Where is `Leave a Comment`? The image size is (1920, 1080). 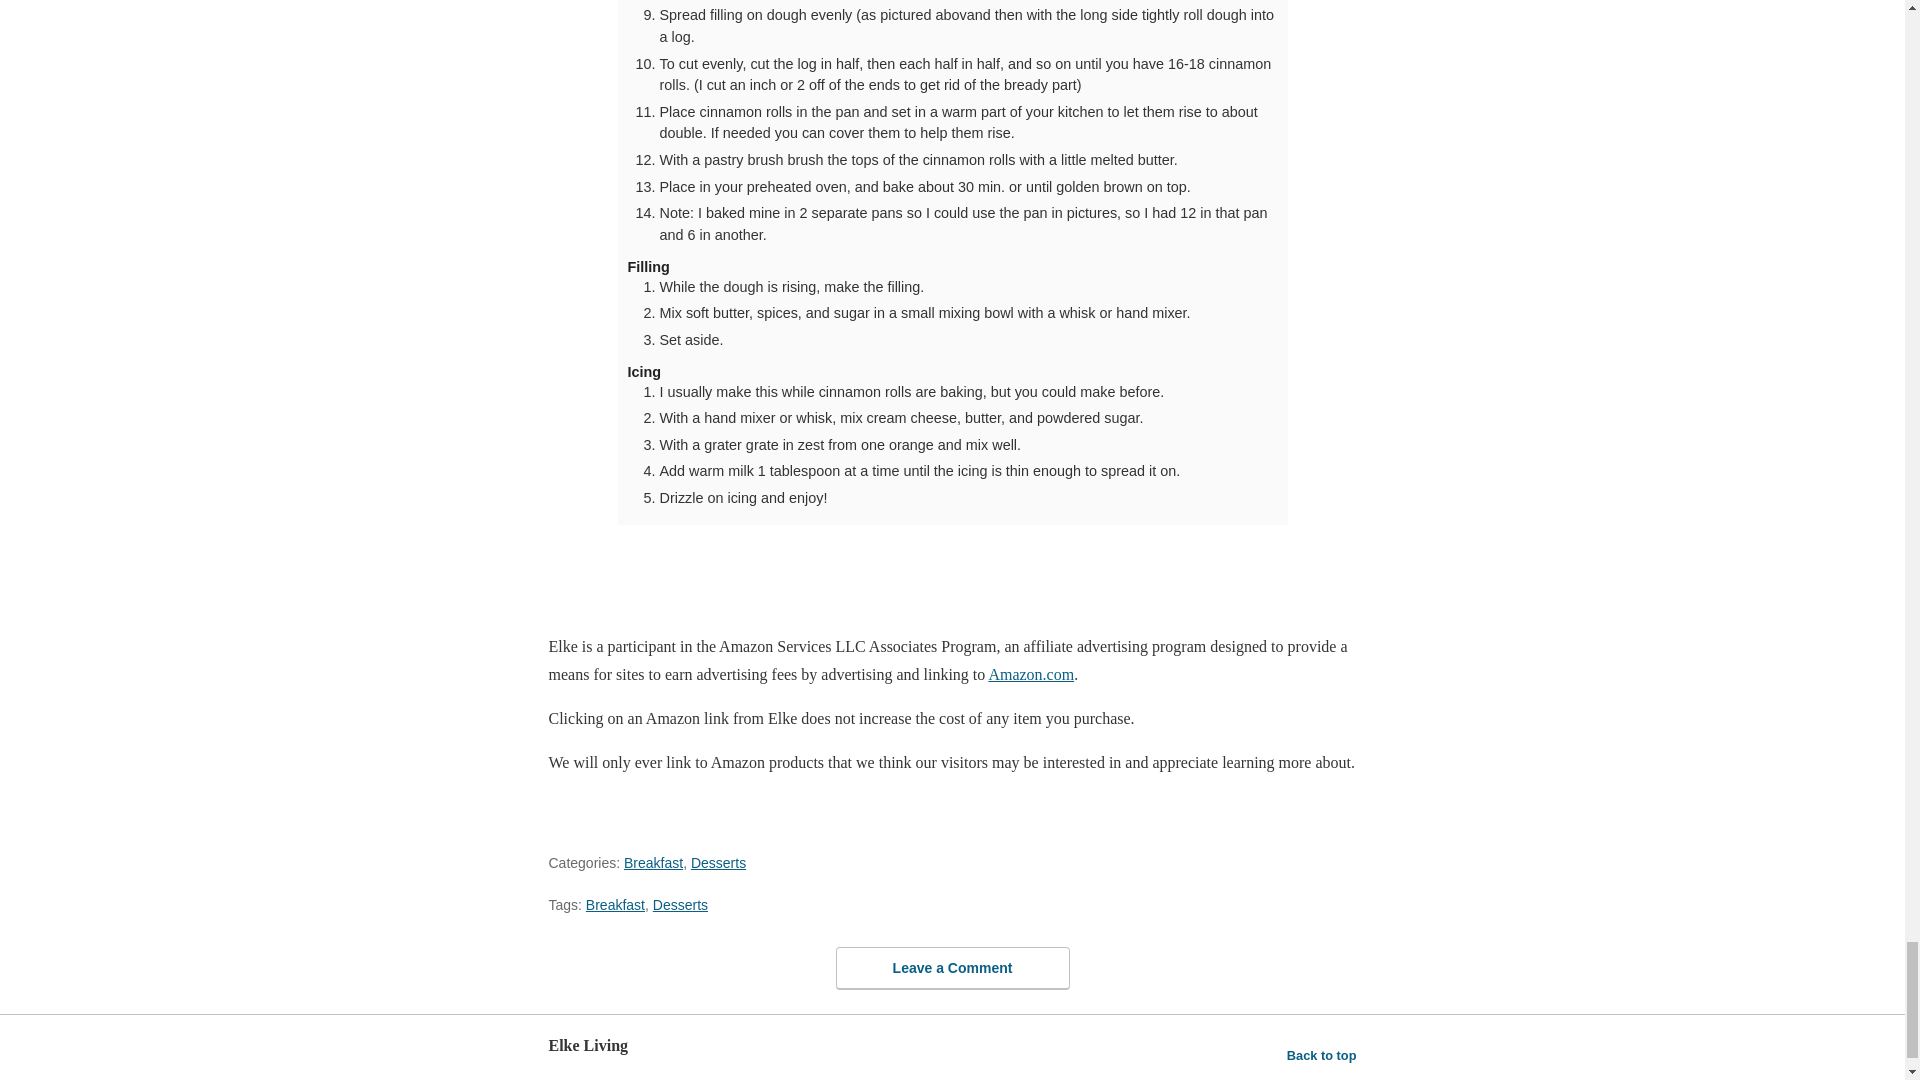
Leave a Comment is located at coordinates (952, 968).